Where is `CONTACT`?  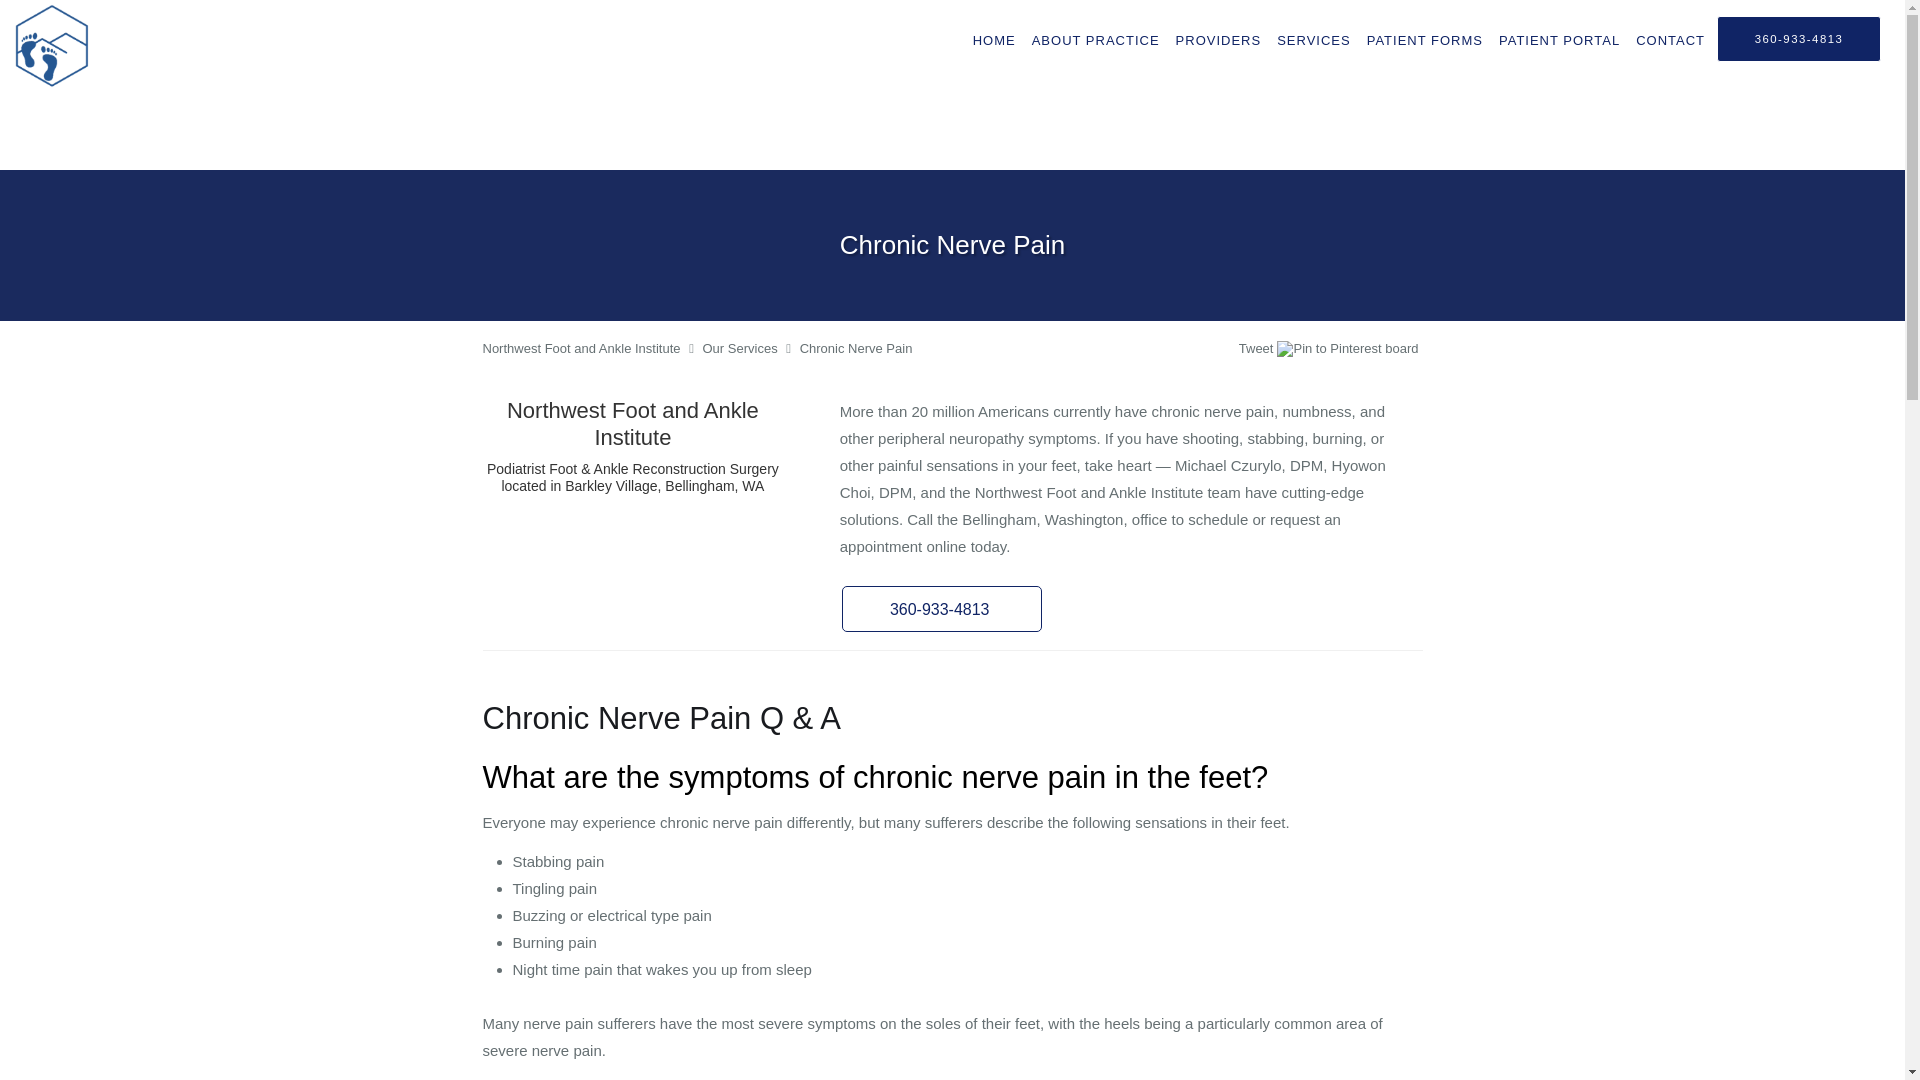 CONTACT is located at coordinates (1670, 40).